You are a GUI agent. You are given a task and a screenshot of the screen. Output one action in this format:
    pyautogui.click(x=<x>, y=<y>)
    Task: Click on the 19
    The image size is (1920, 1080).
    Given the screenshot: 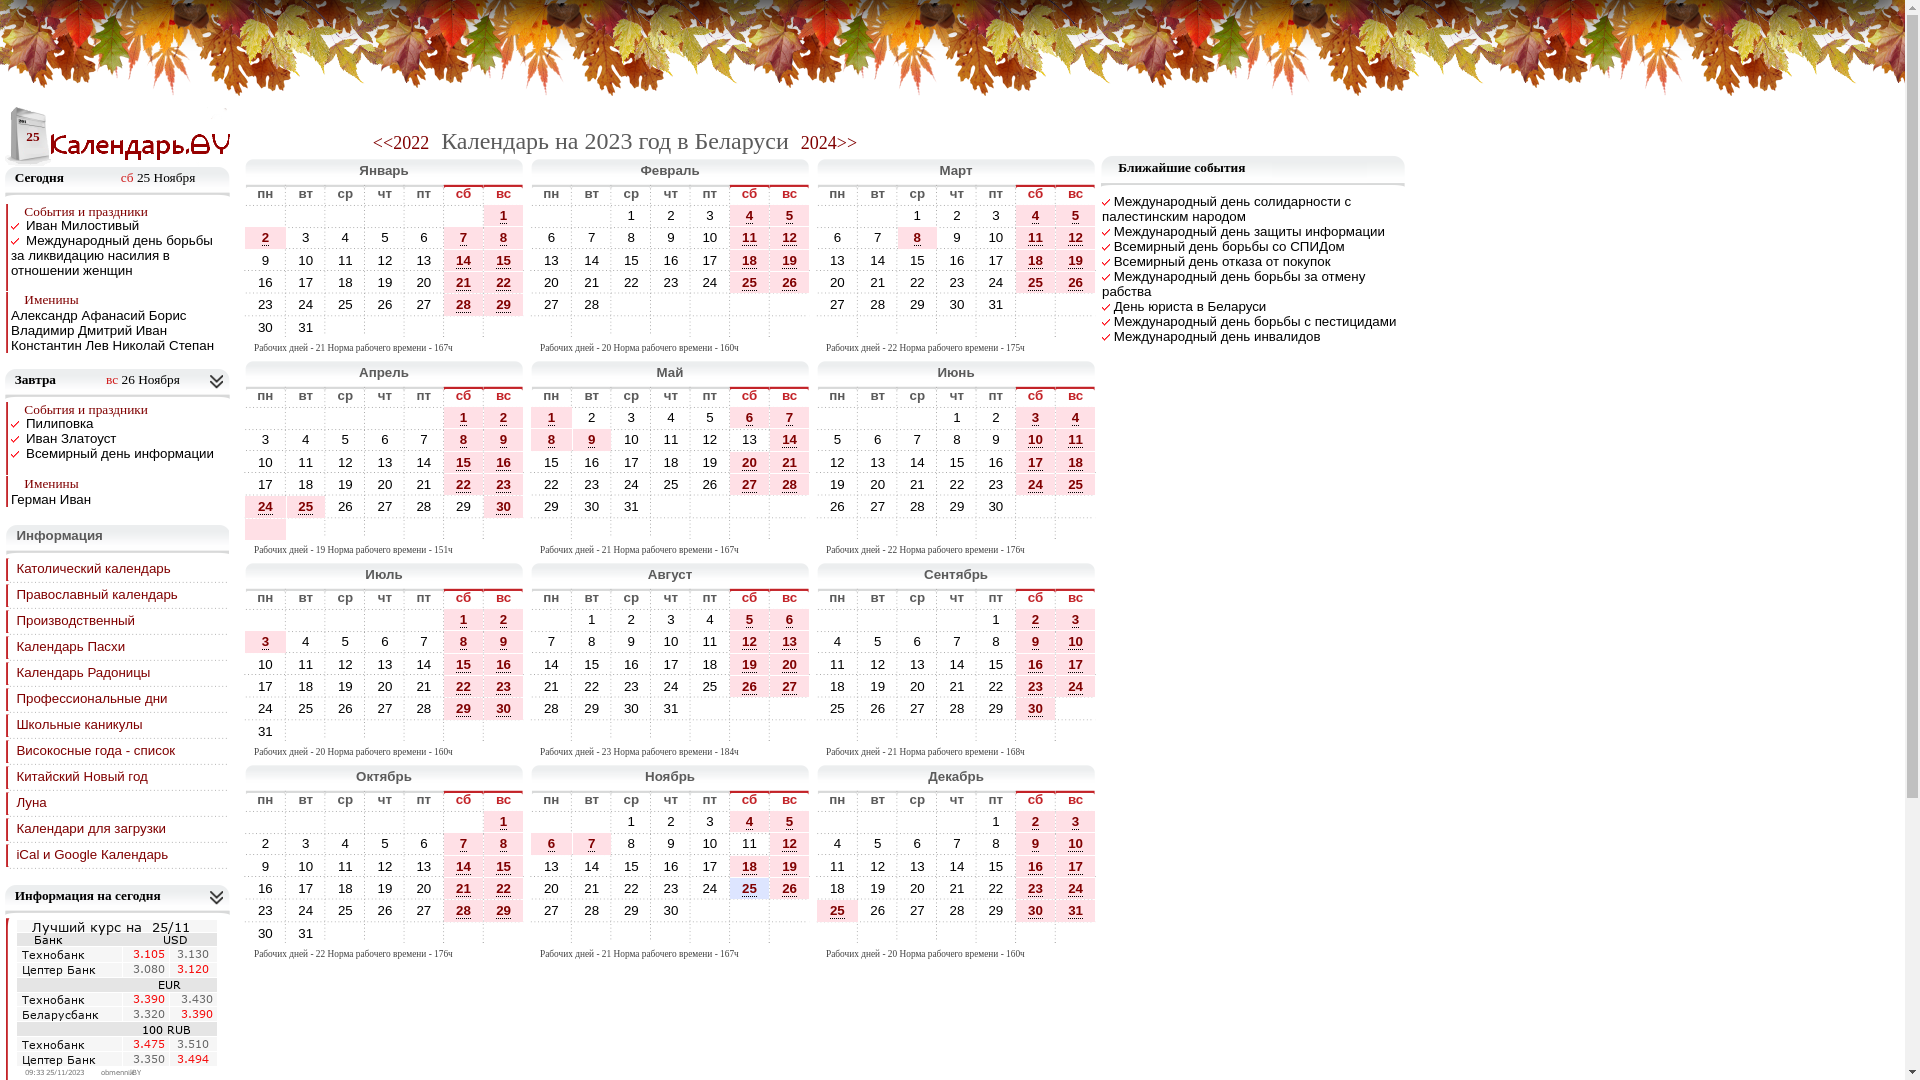 What is the action you would take?
    pyautogui.click(x=1076, y=260)
    